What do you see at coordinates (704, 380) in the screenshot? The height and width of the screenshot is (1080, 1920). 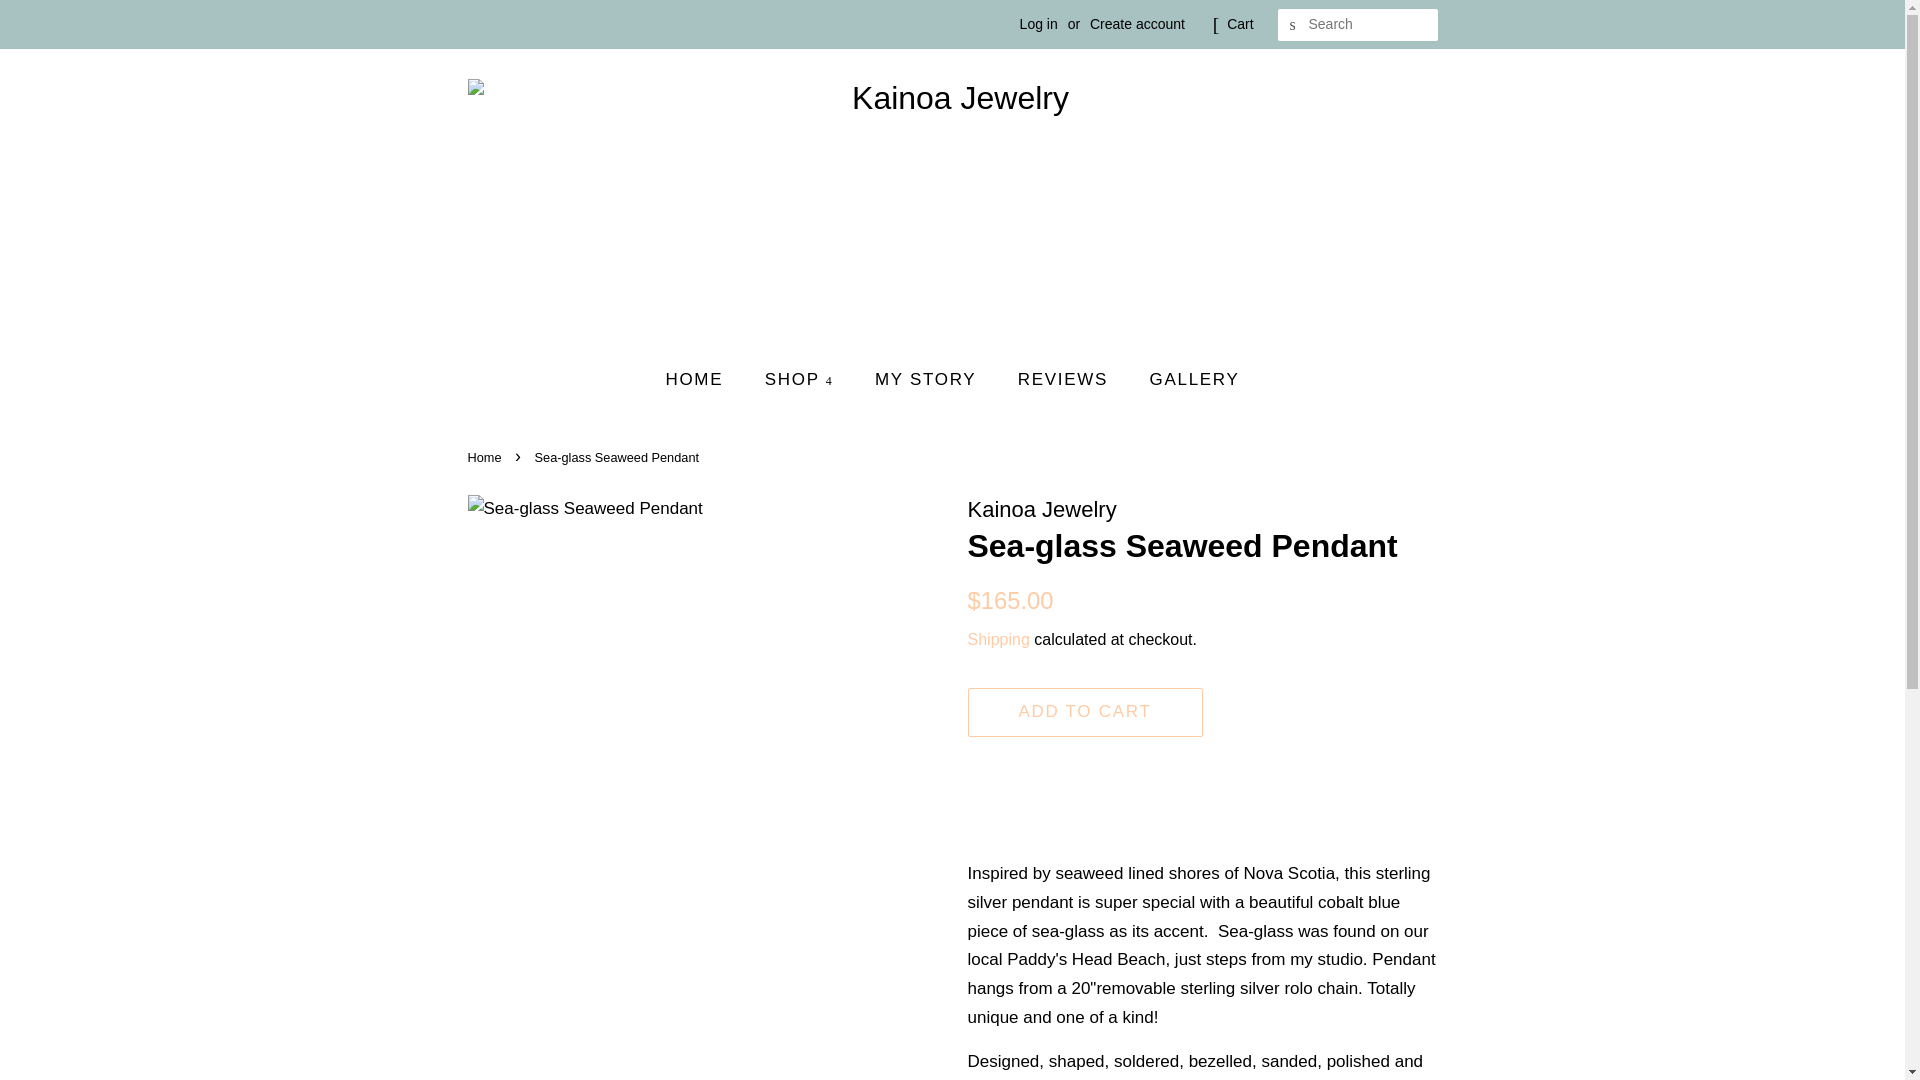 I see `HOME` at bounding box center [704, 380].